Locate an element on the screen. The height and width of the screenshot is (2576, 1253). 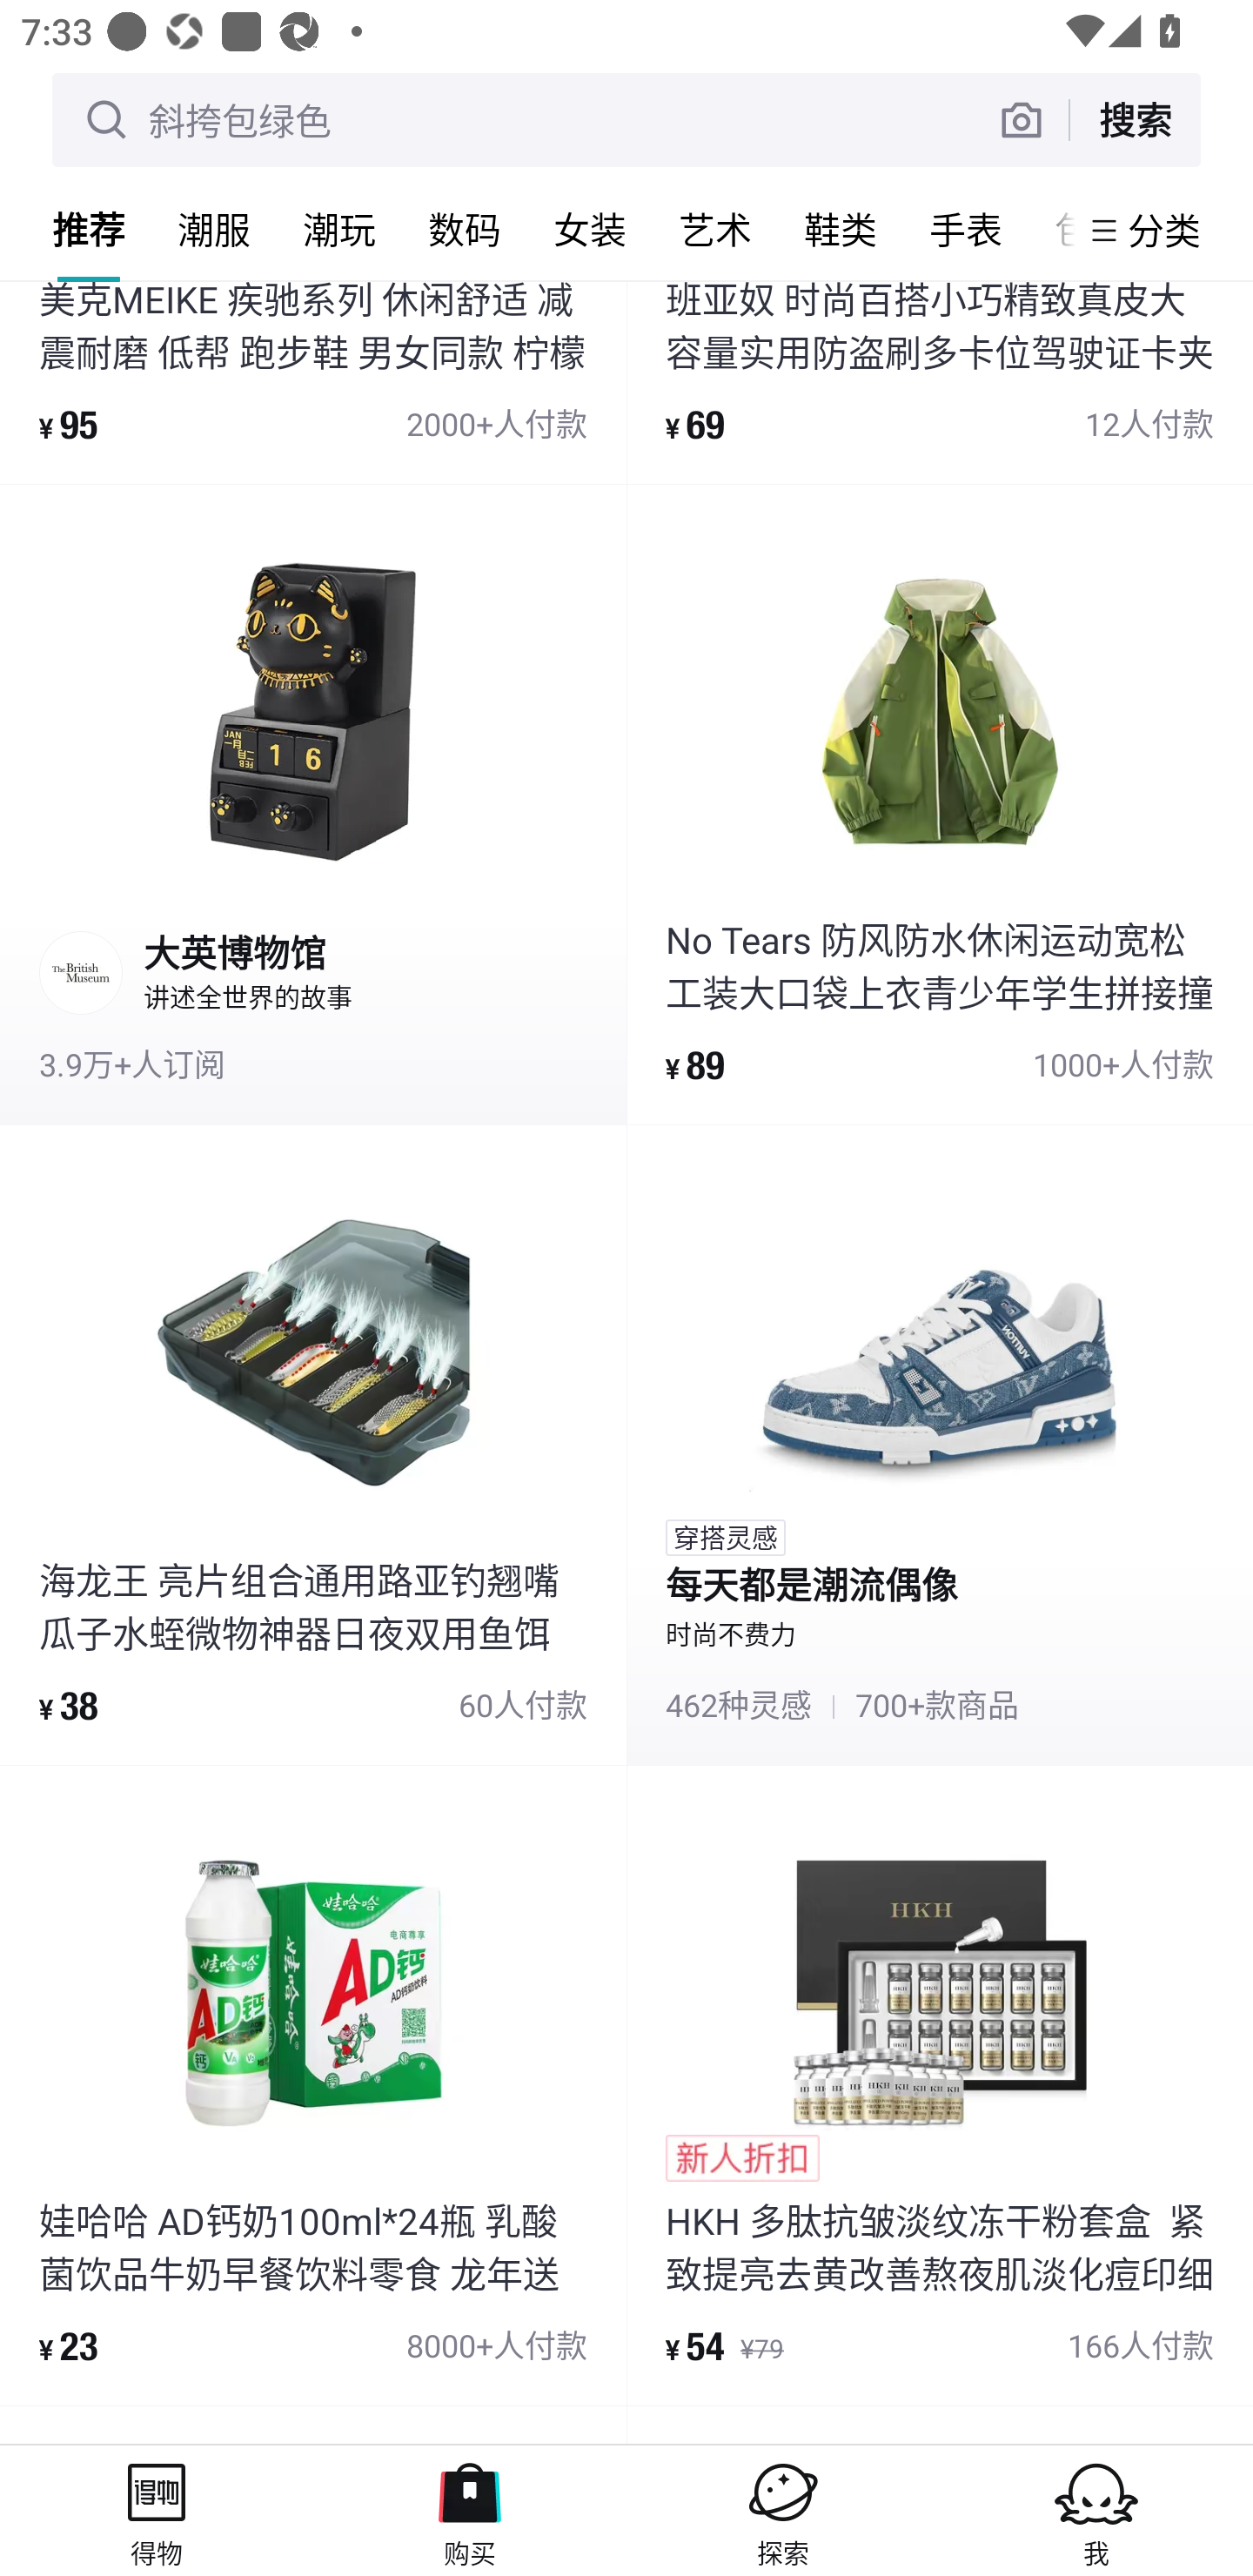
艺术 is located at coordinates (715, 229).